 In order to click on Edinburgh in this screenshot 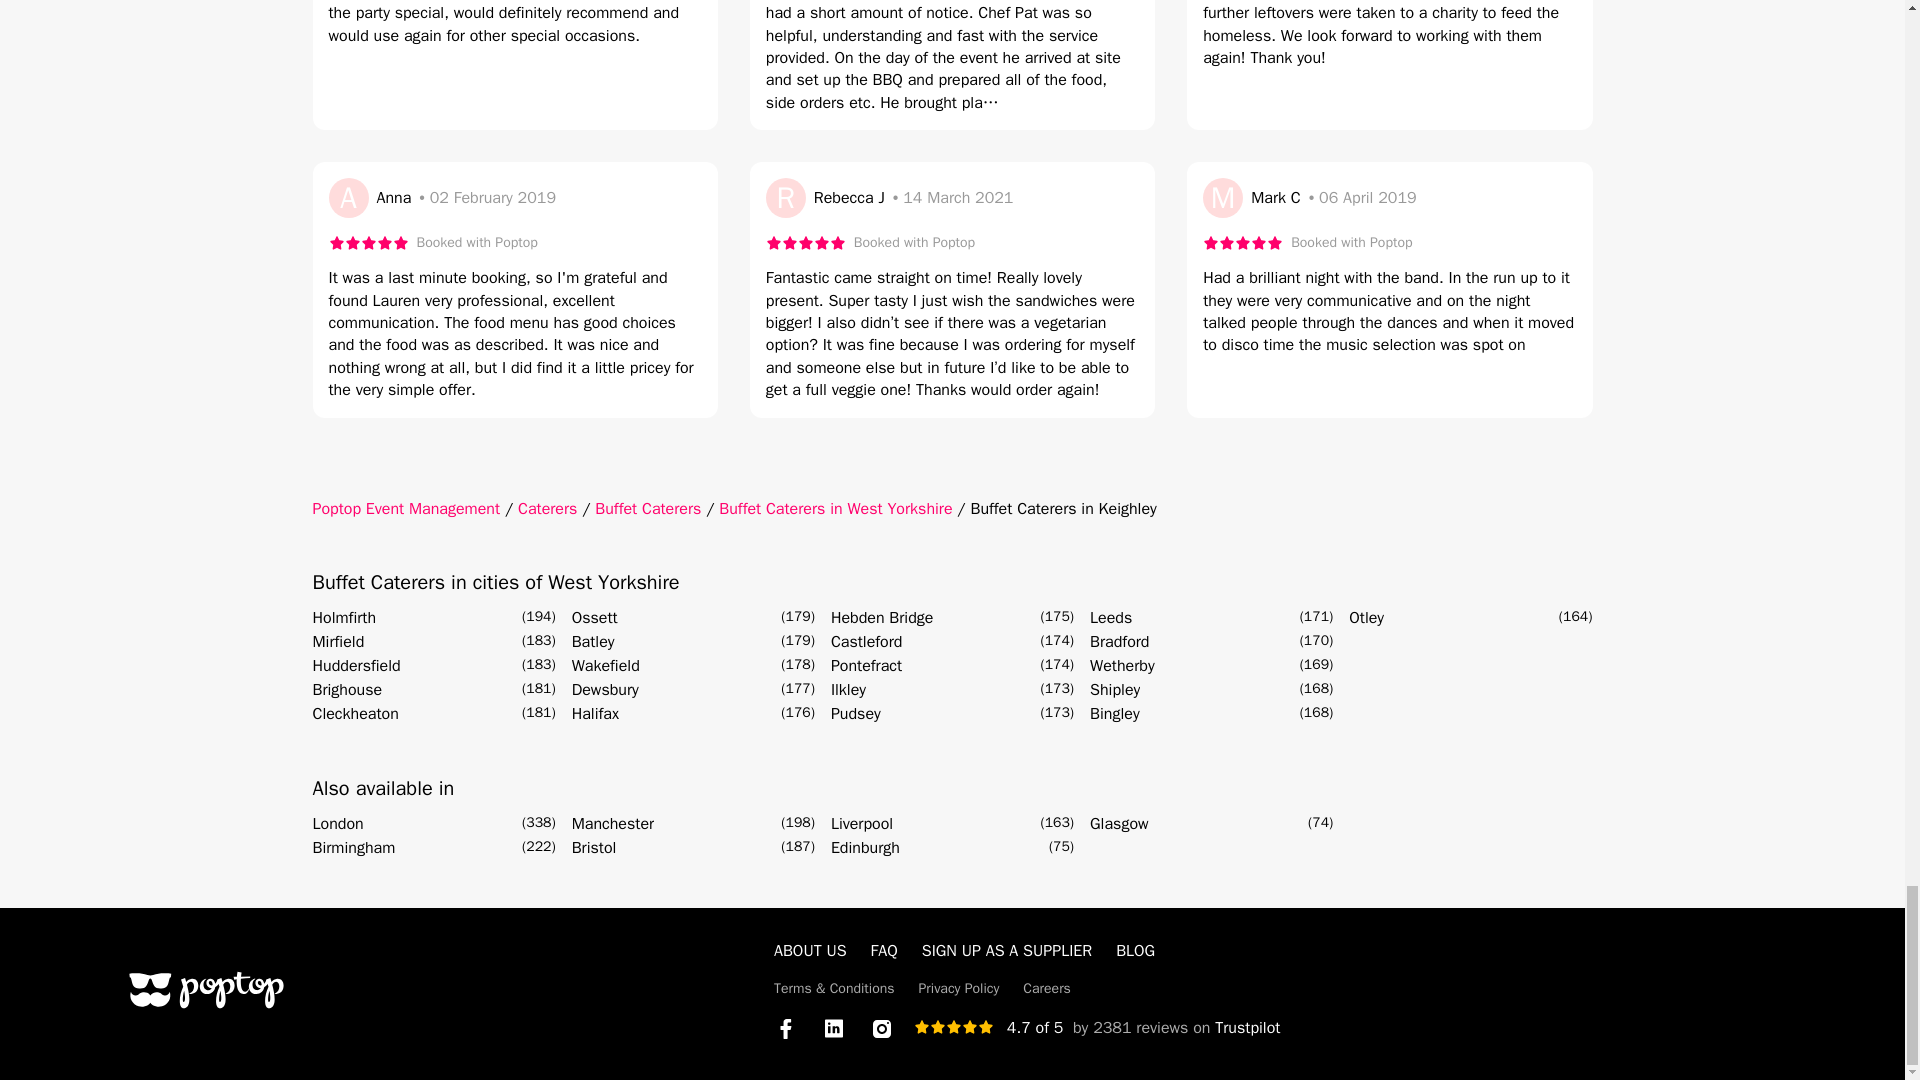, I will do `click(866, 847)`.